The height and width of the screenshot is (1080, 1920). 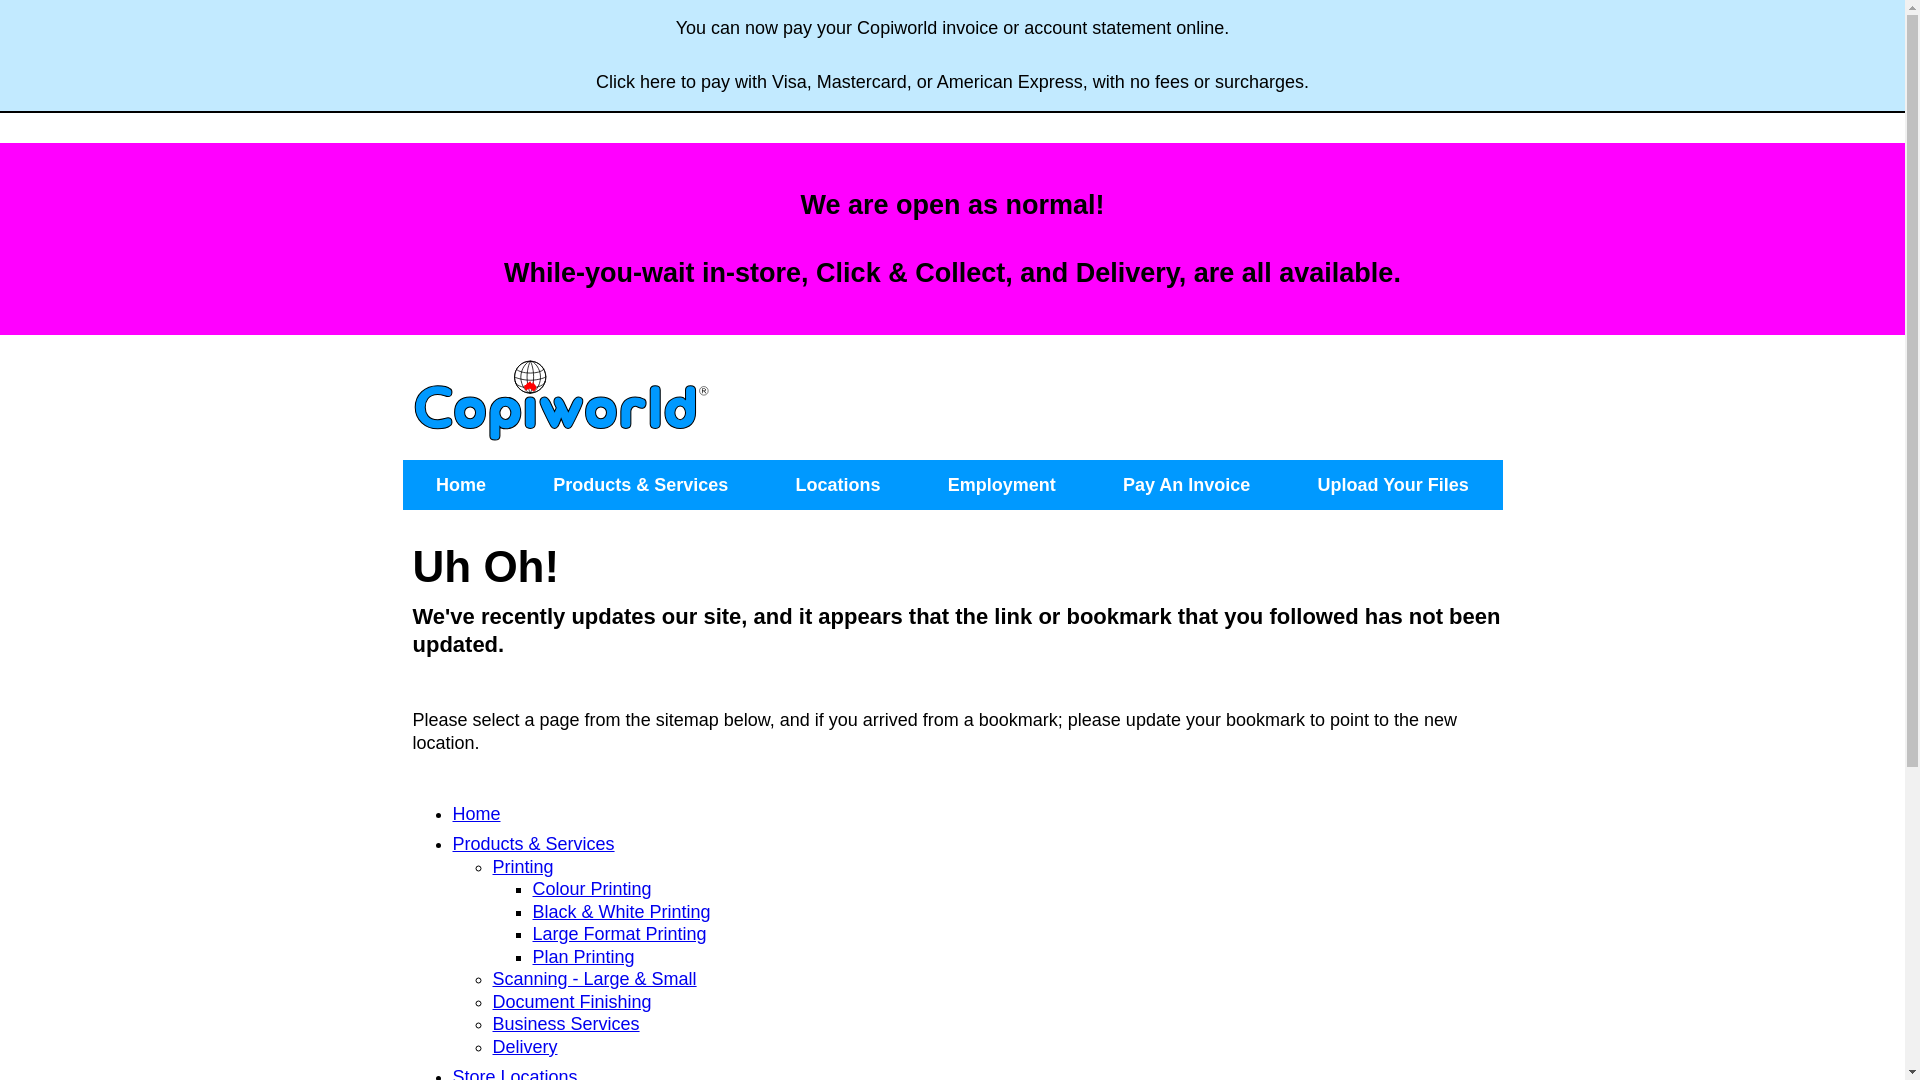 What do you see at coordinates (592, 889) in the screenshot?
I see `Colour Printing` at bounding box center [592, 889].